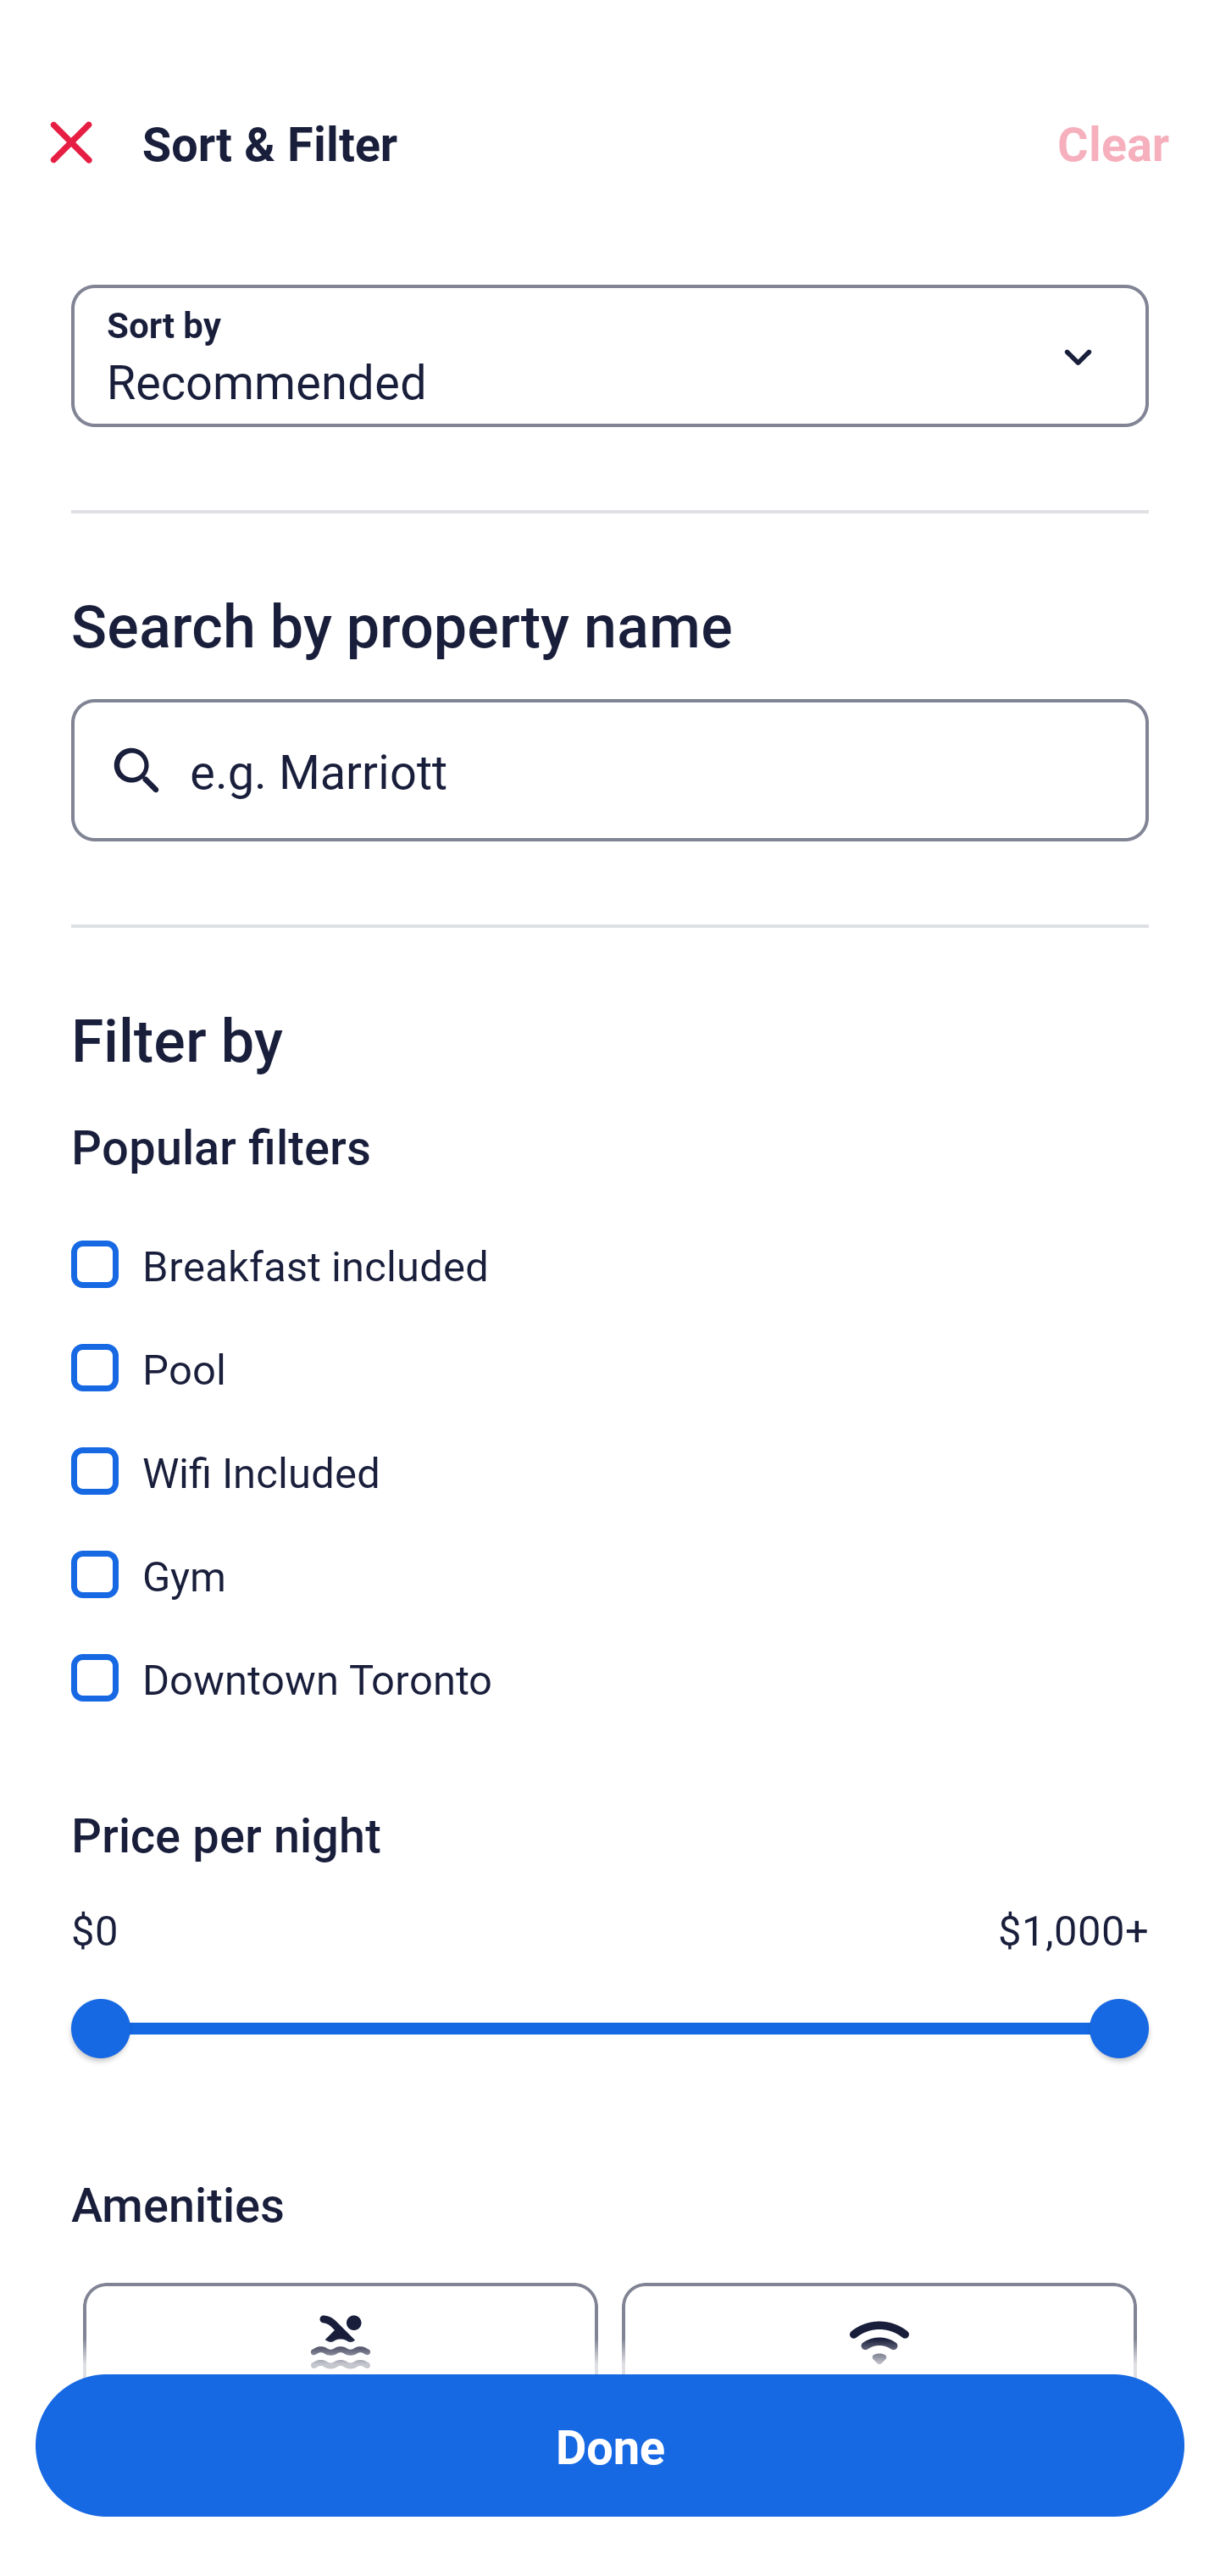 The height and width of the screenshot is (2576, 1220). I want to click on Downtown Toronto, Downtown Toronto, so click(610, 1678).